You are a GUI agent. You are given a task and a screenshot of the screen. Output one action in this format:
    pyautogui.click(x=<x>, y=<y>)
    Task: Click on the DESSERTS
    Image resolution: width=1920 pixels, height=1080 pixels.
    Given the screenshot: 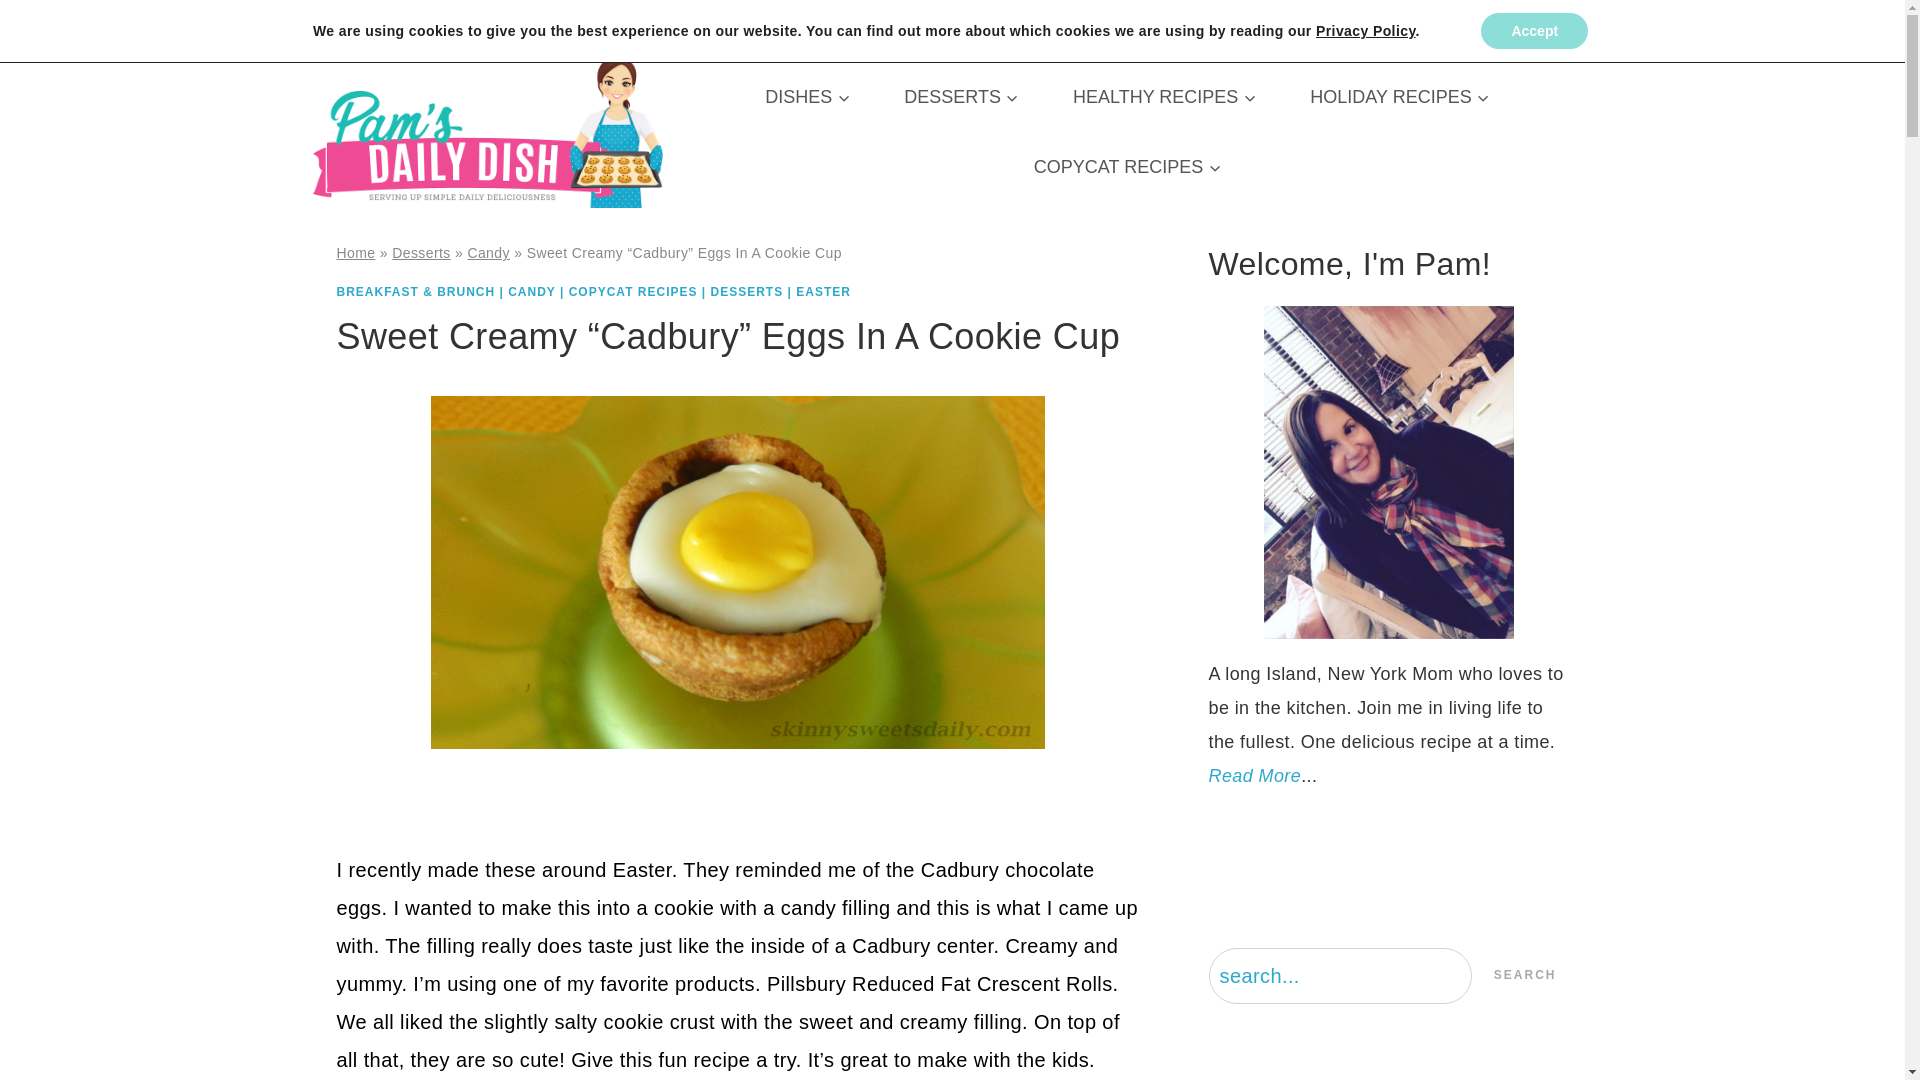 What is the action you would take?
    pyautogui.click(x=962, y=96)
    